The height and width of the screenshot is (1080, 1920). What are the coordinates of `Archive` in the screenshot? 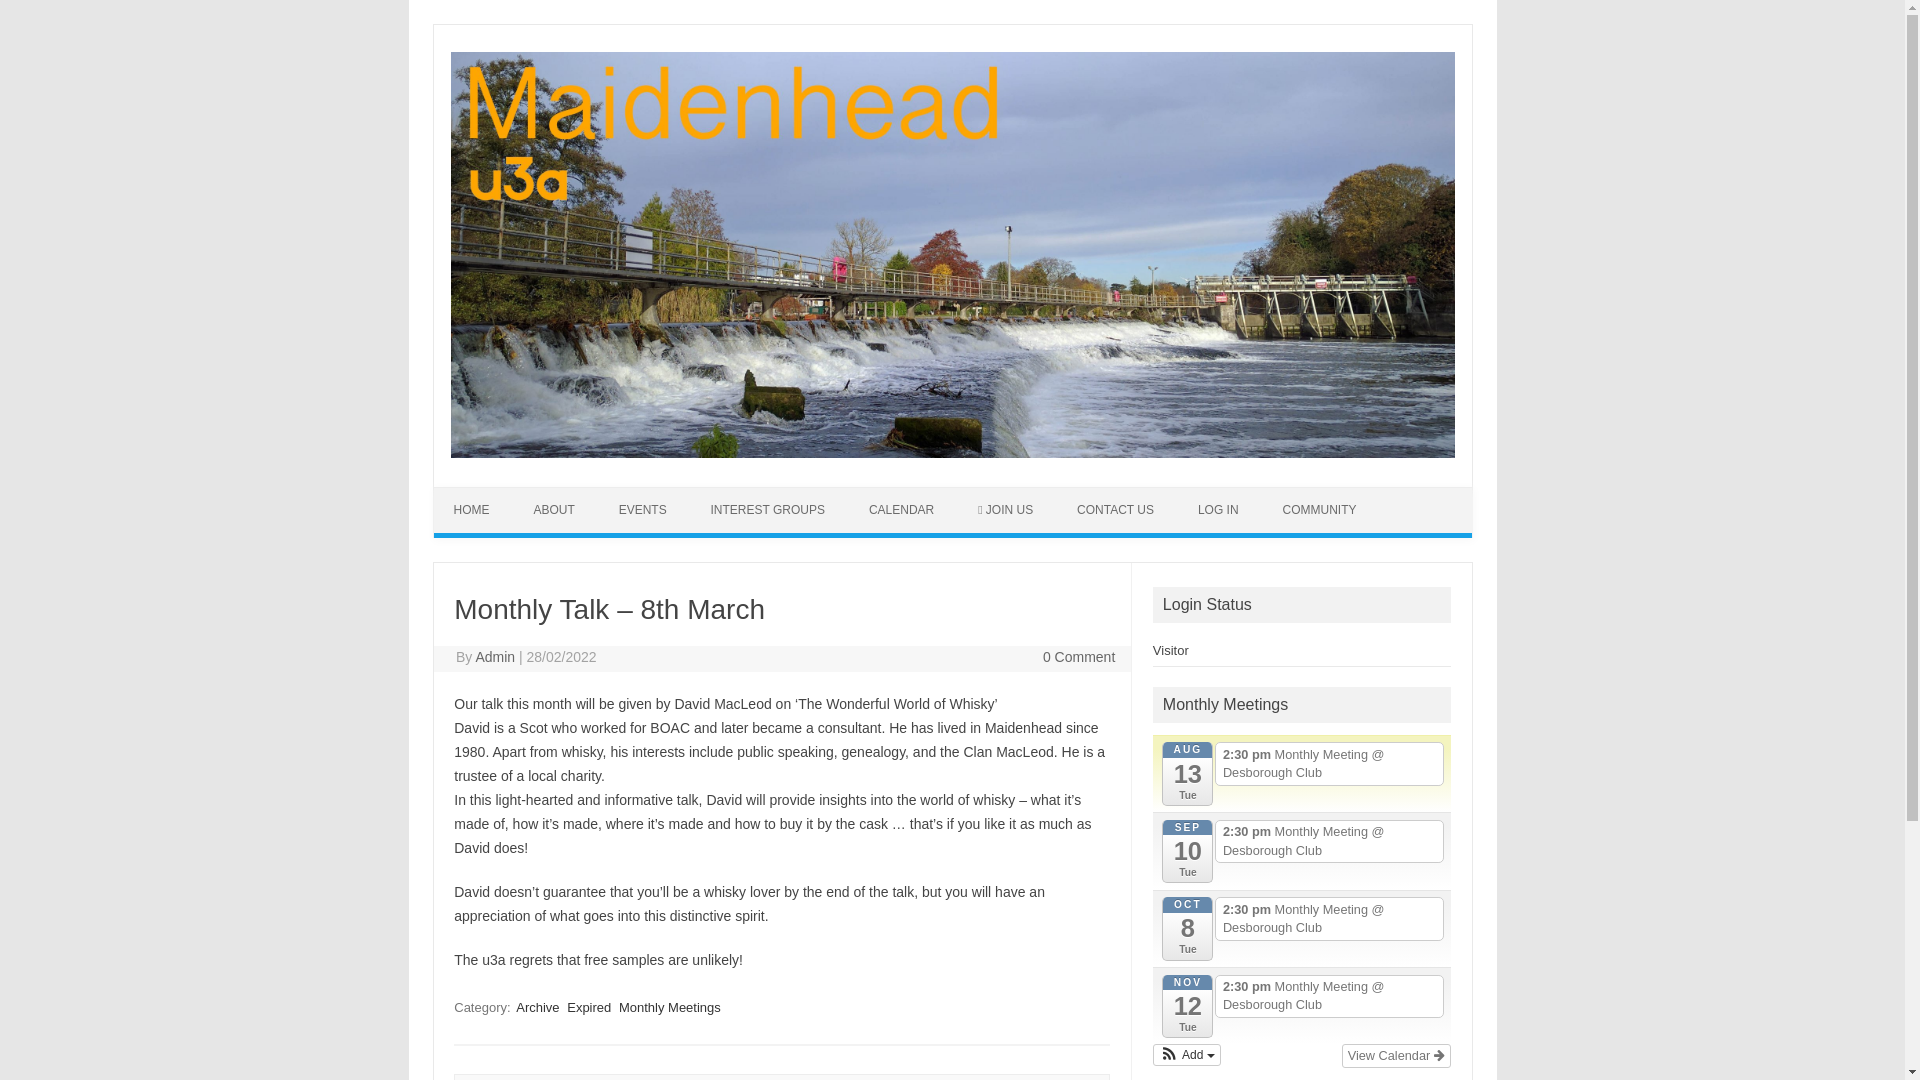 It's located at (537, 1007).